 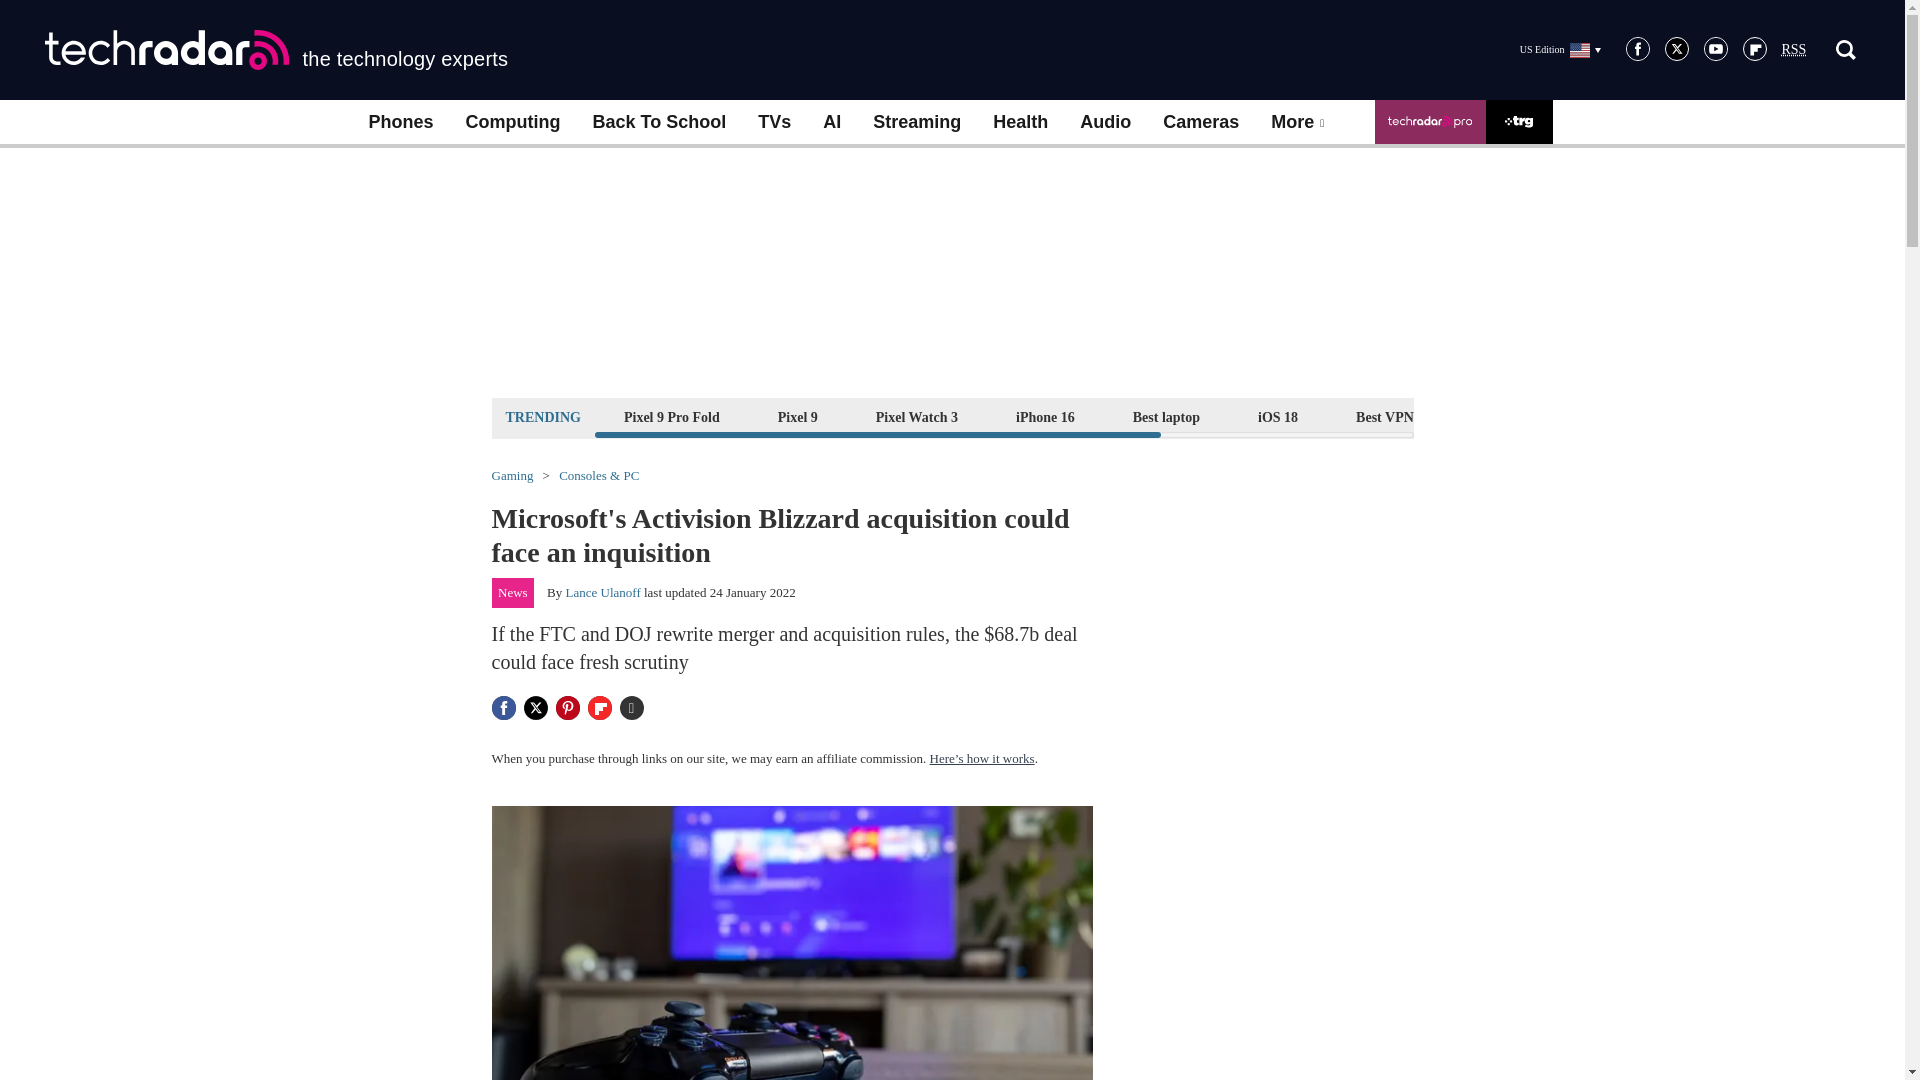 I want to click on Really Simple Syndication, so click(x=1794, y=50).